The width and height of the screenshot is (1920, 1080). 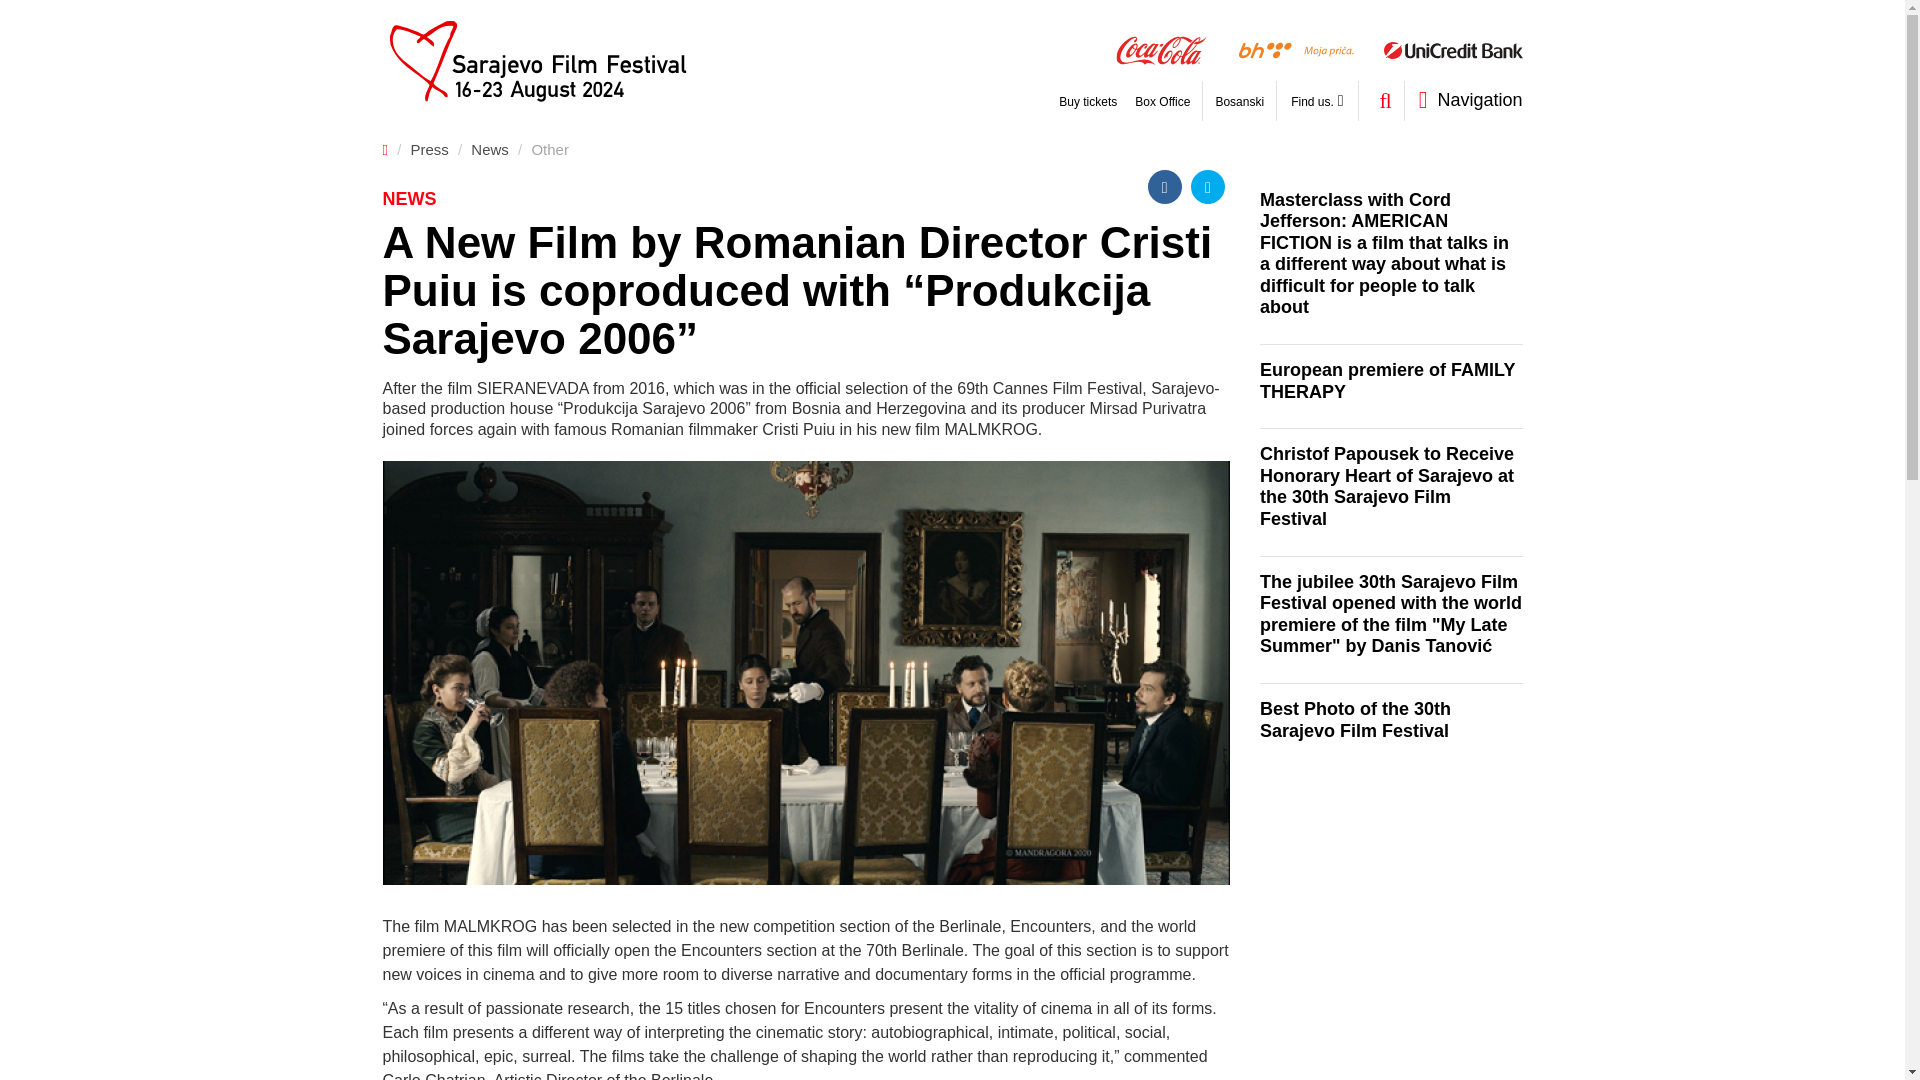 What do you see at coordinates (1239, 103) in the screenshot?
I see `Bosanski` at bounding box center [1239, 103].